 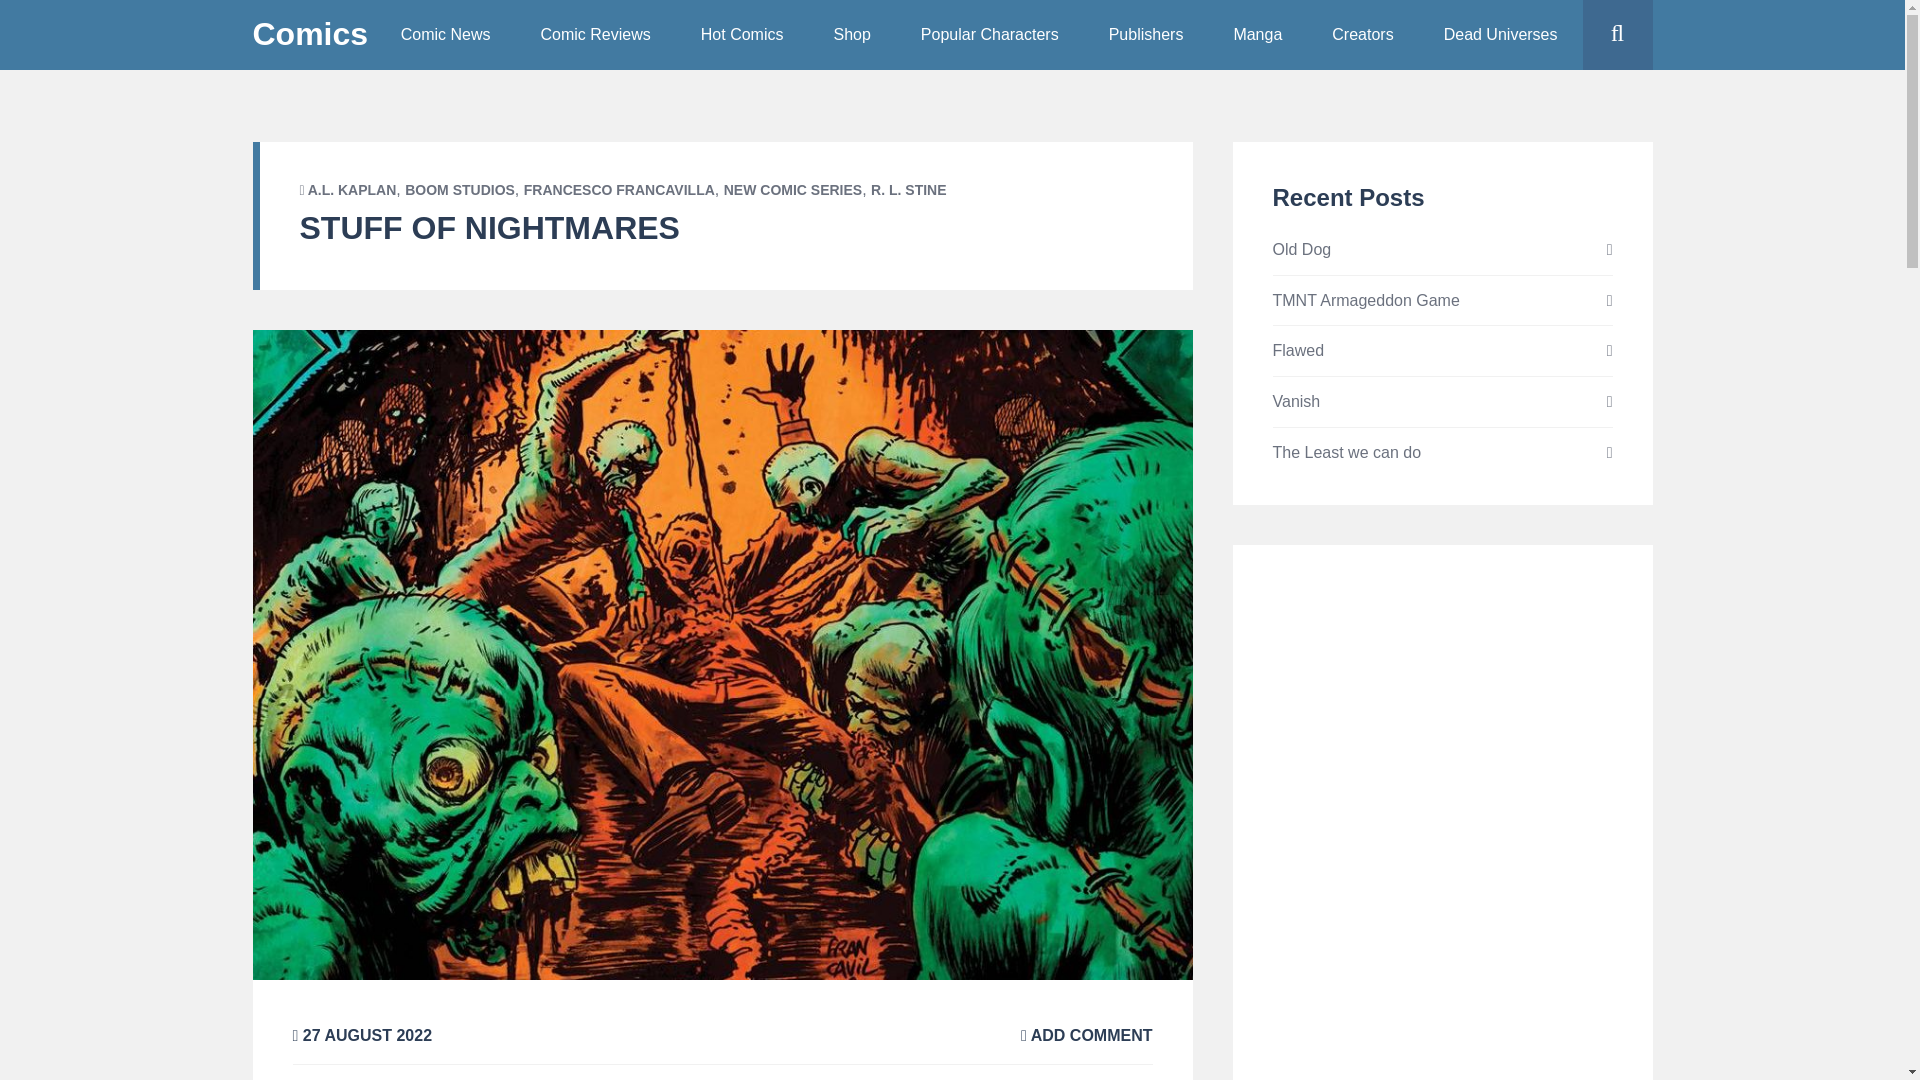 What do you see at coordinates (310, 34) in the screenshot?
I see `Comics` at bounding box center [310, 34].